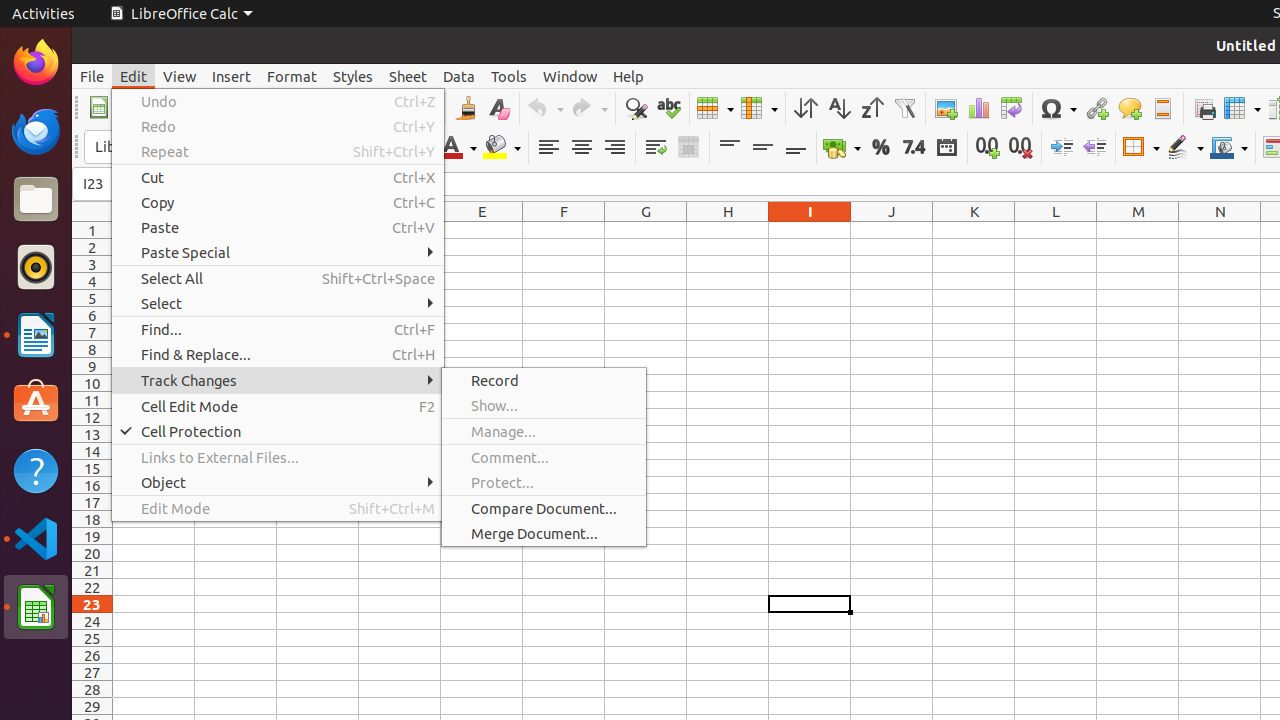 This screenshot has height=720, width=1280. I want to click on Redo, so click(278, 126).